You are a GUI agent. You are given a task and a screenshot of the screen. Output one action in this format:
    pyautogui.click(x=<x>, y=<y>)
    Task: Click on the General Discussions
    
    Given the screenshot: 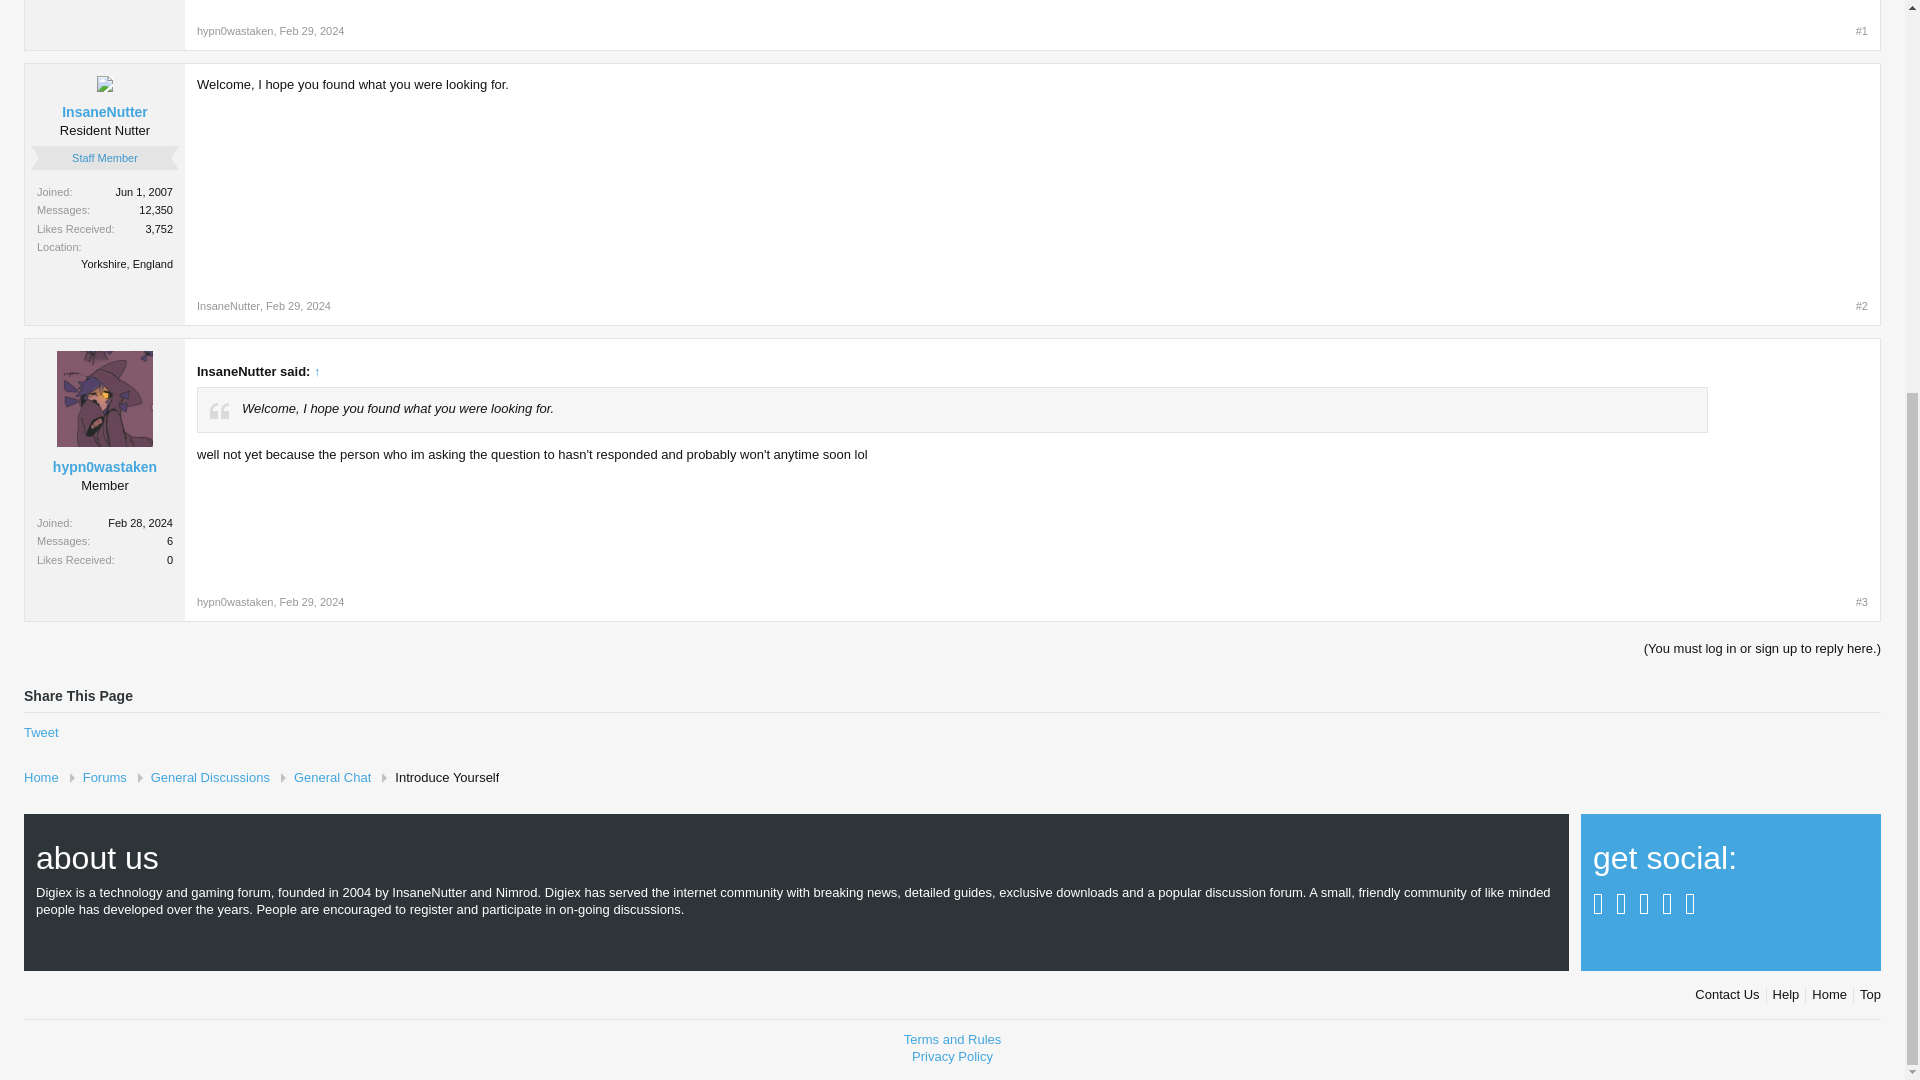 What is the action you would take?
    pyautogui.click(x=210, y=777)
    